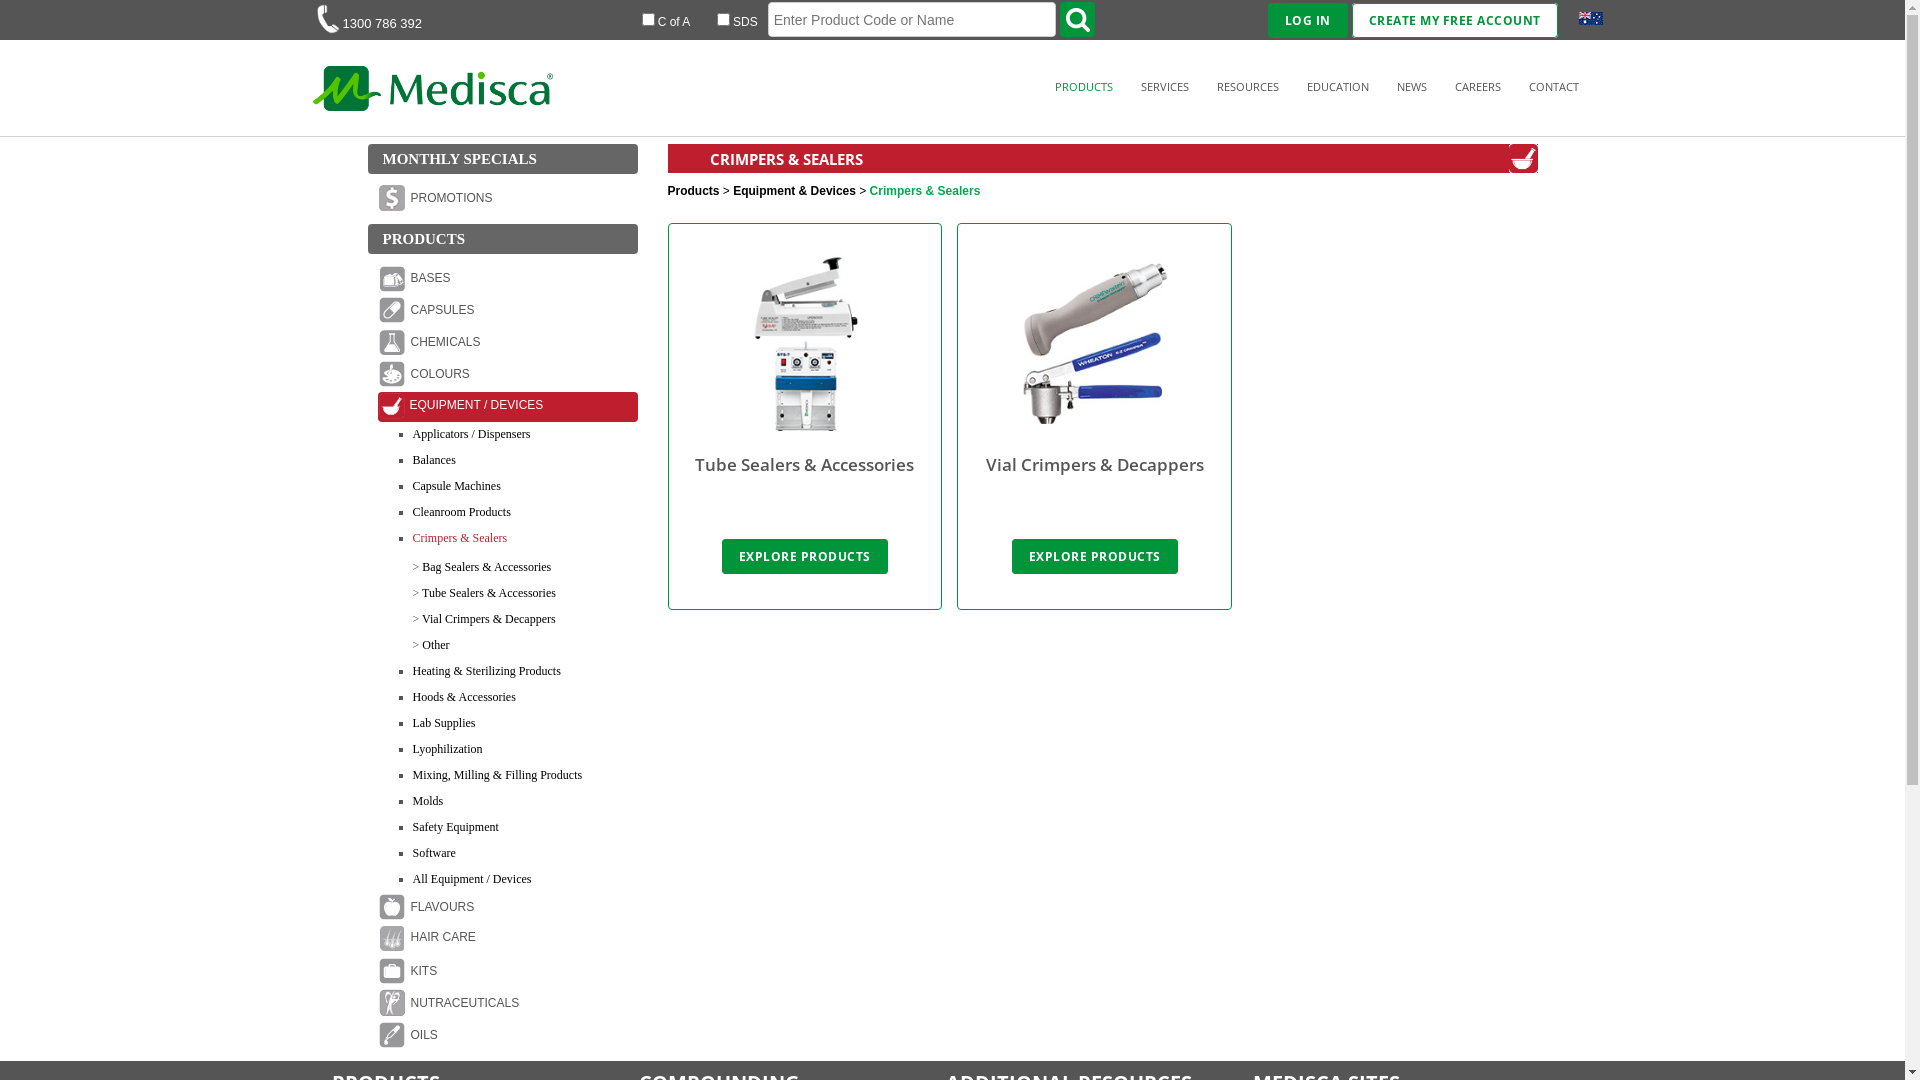  I want to click on EXPLORE PRODUCTS, so click(1095, 556).